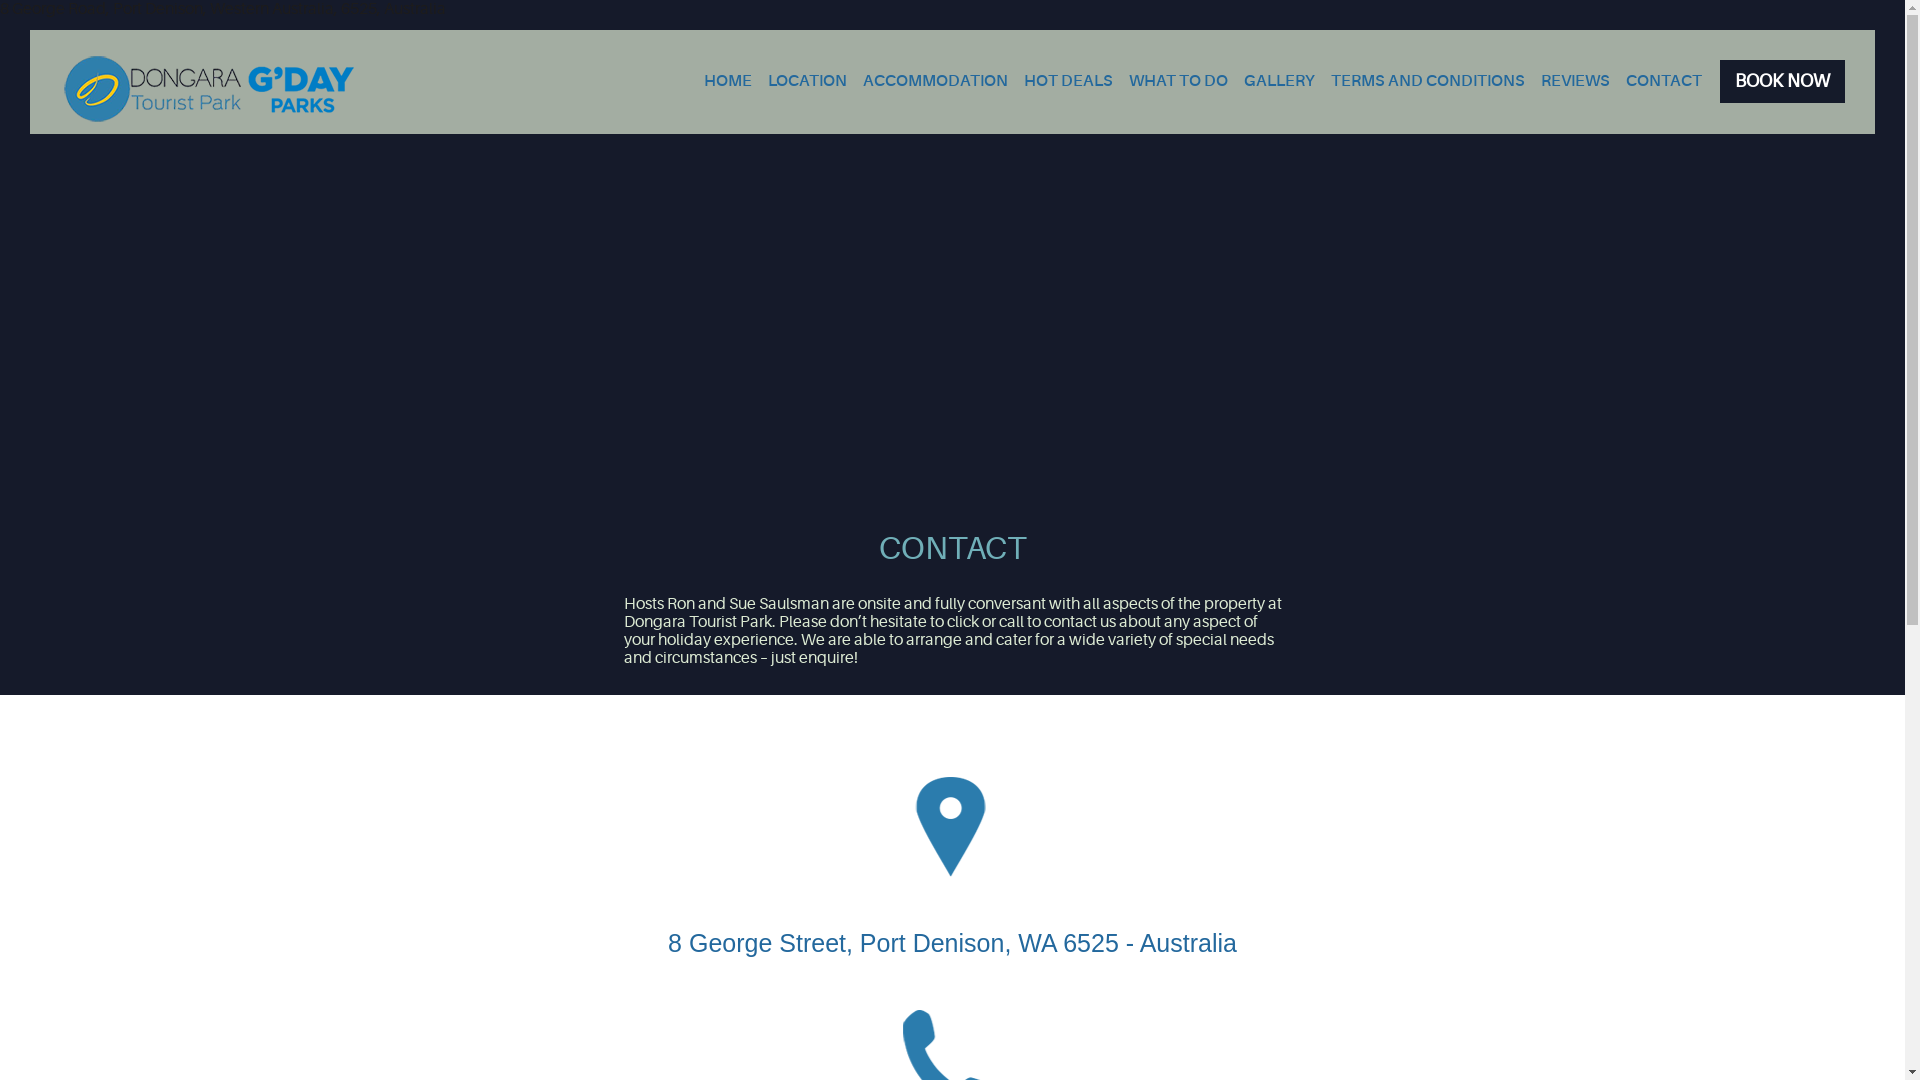 The height and width of the screenshot is (1080, 1920). I want to click on GALLERY, so click(1280, 81).